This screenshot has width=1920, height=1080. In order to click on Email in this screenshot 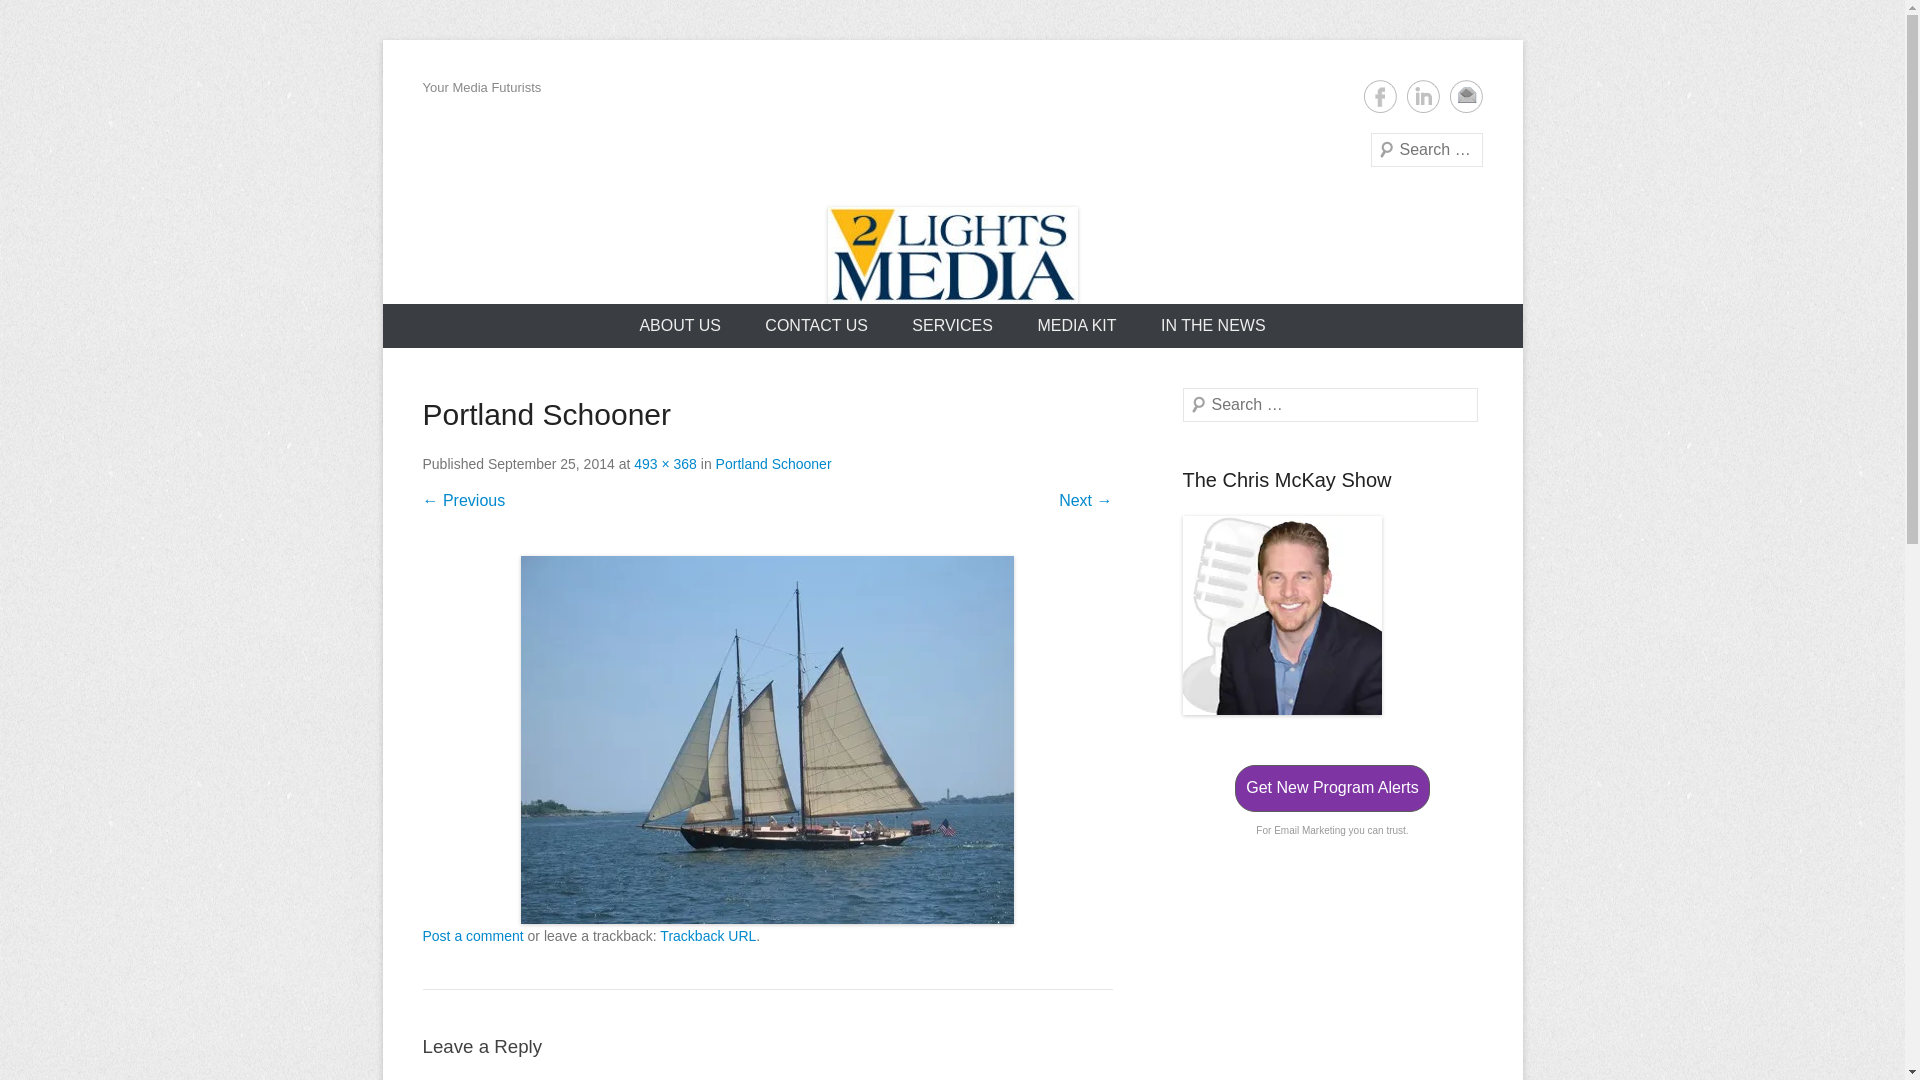, I will do `click(1466, 96)`.